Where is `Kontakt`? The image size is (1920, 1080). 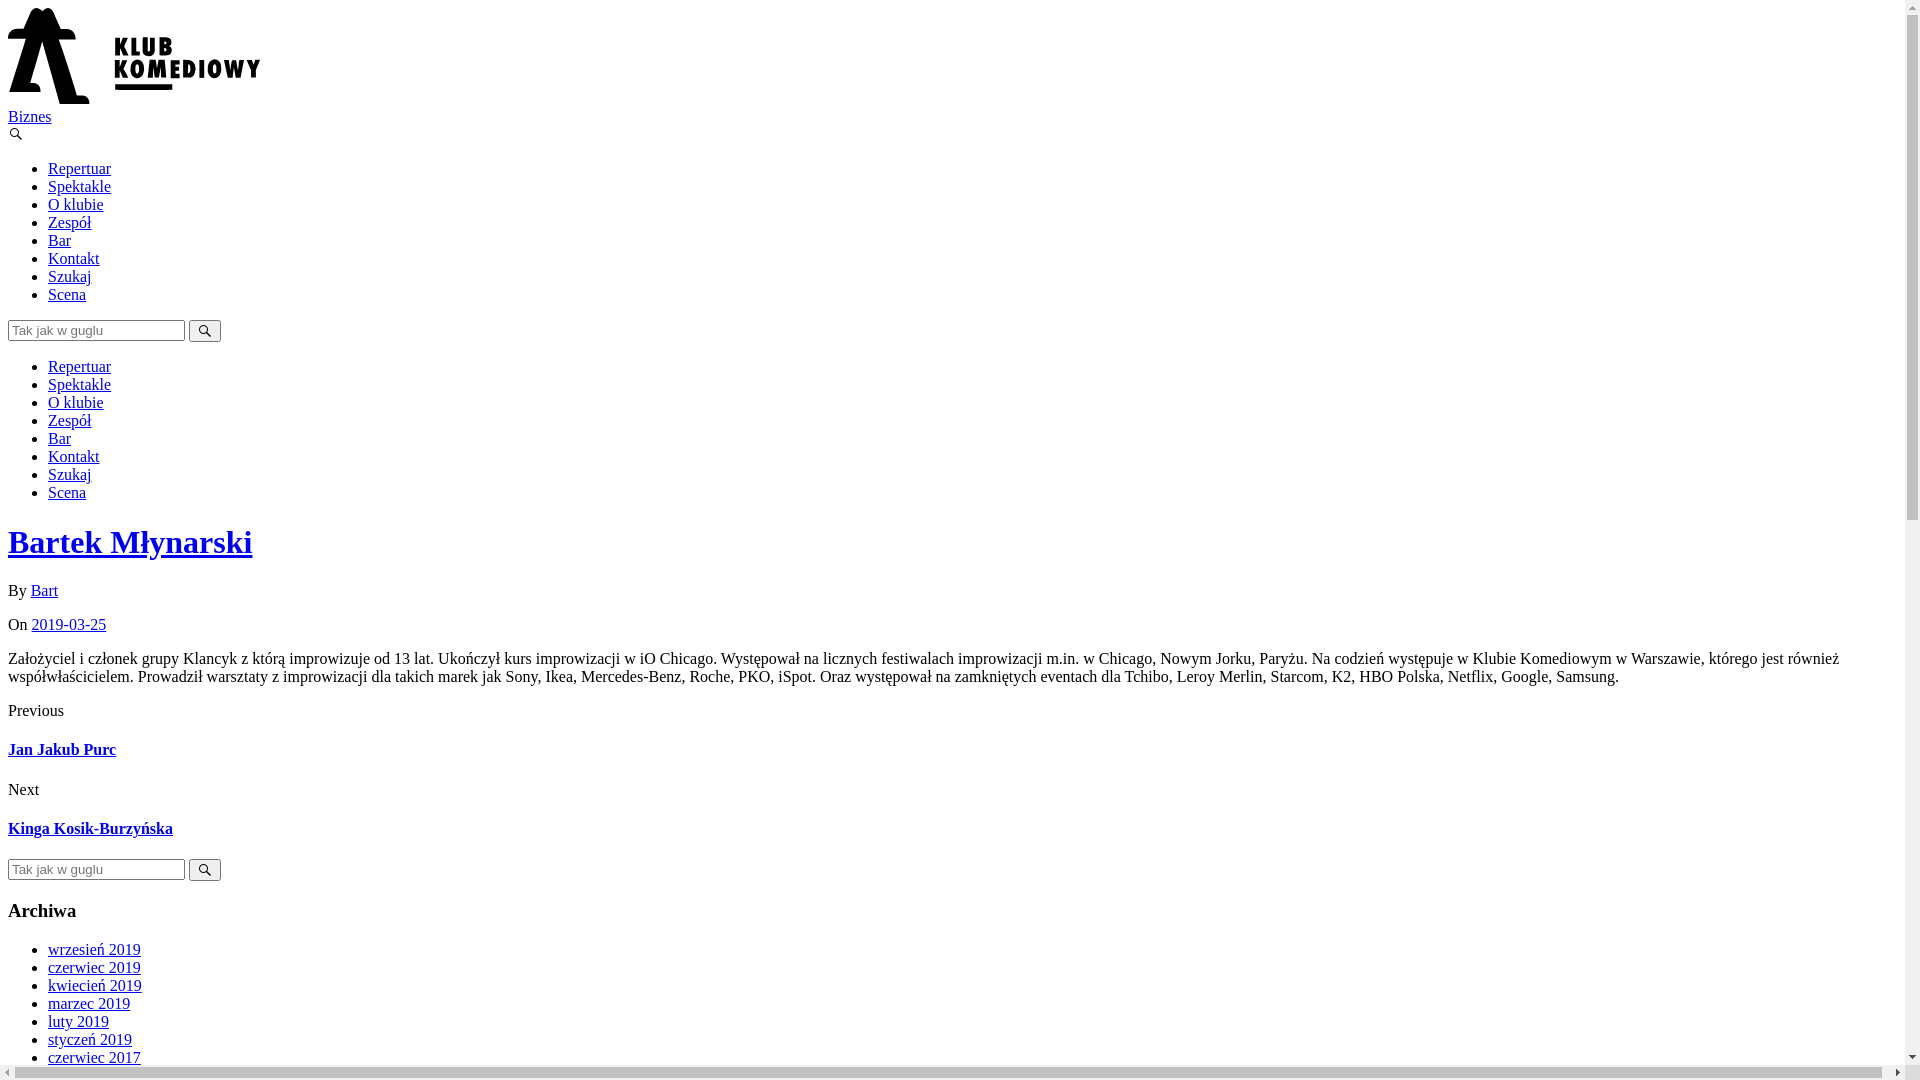 Kontakt is located at coordinates (74, 258).